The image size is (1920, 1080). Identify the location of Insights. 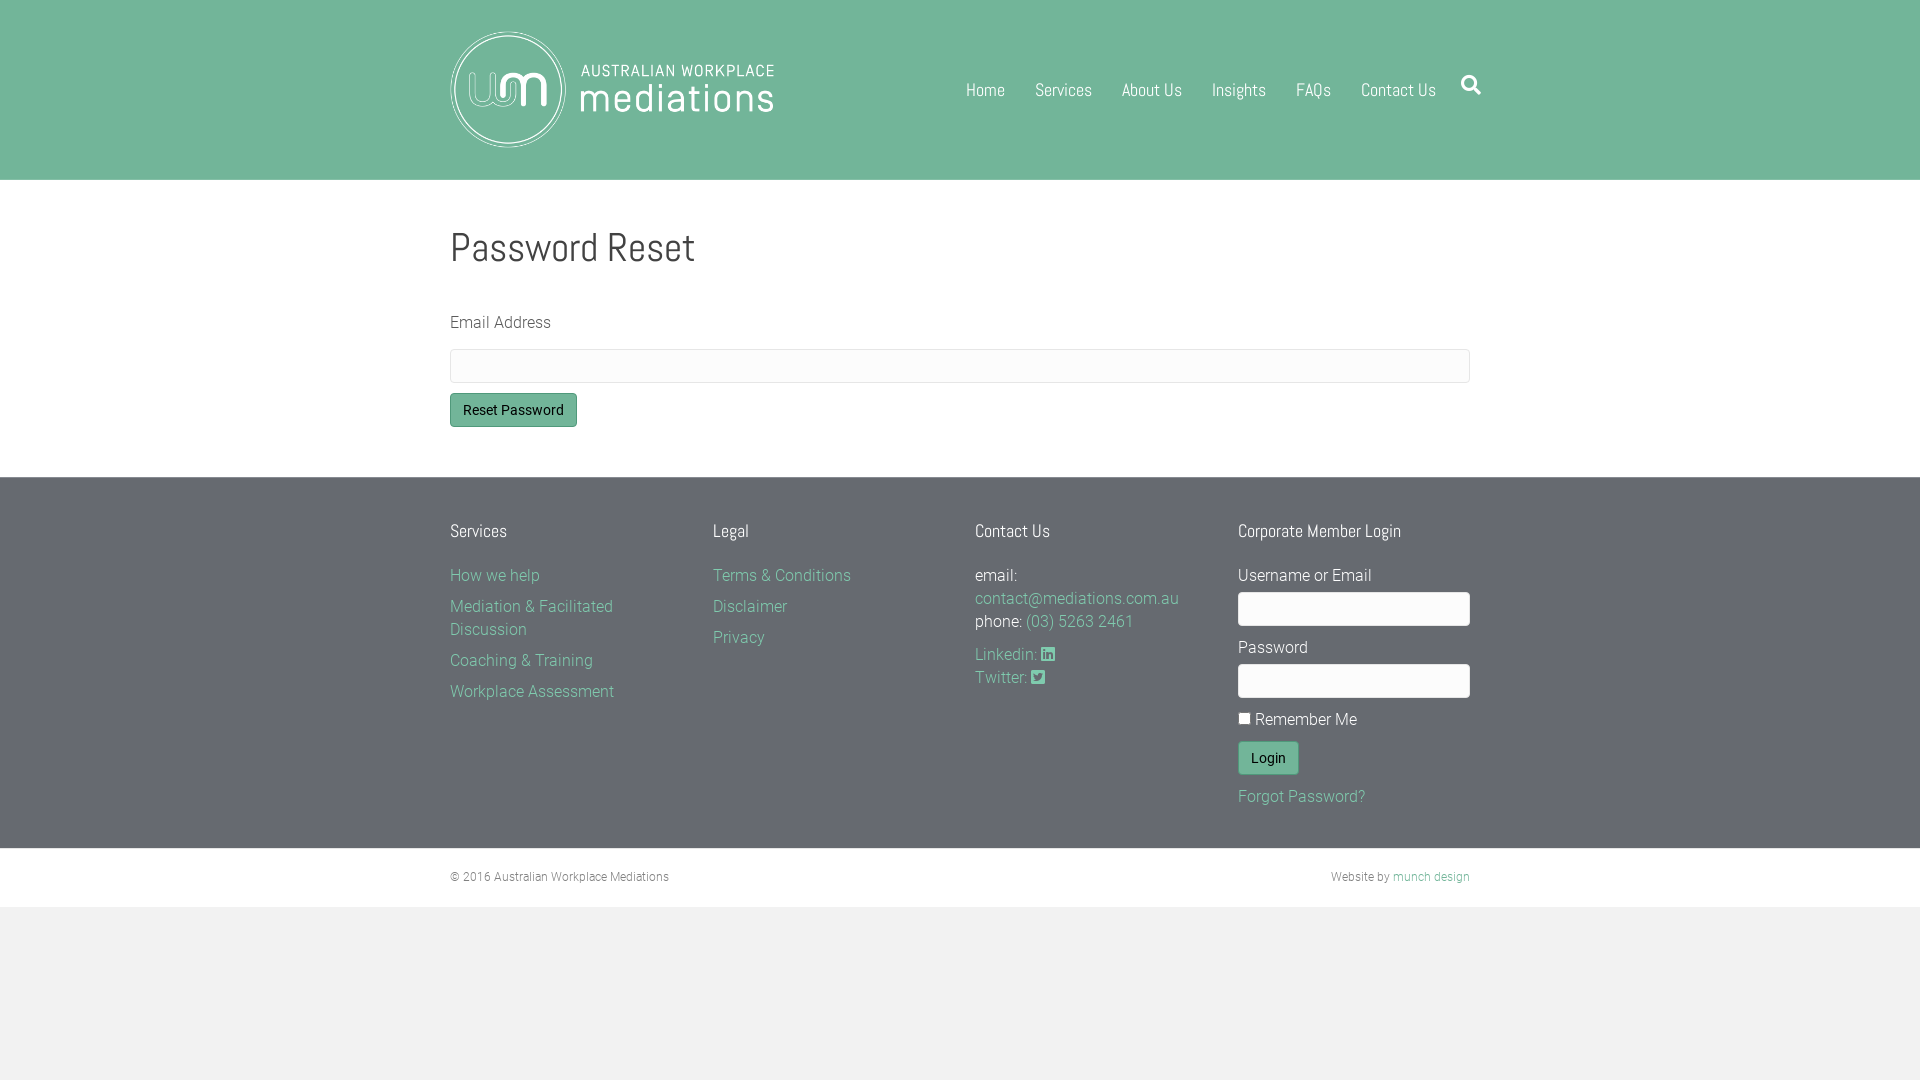
(1239, 90).